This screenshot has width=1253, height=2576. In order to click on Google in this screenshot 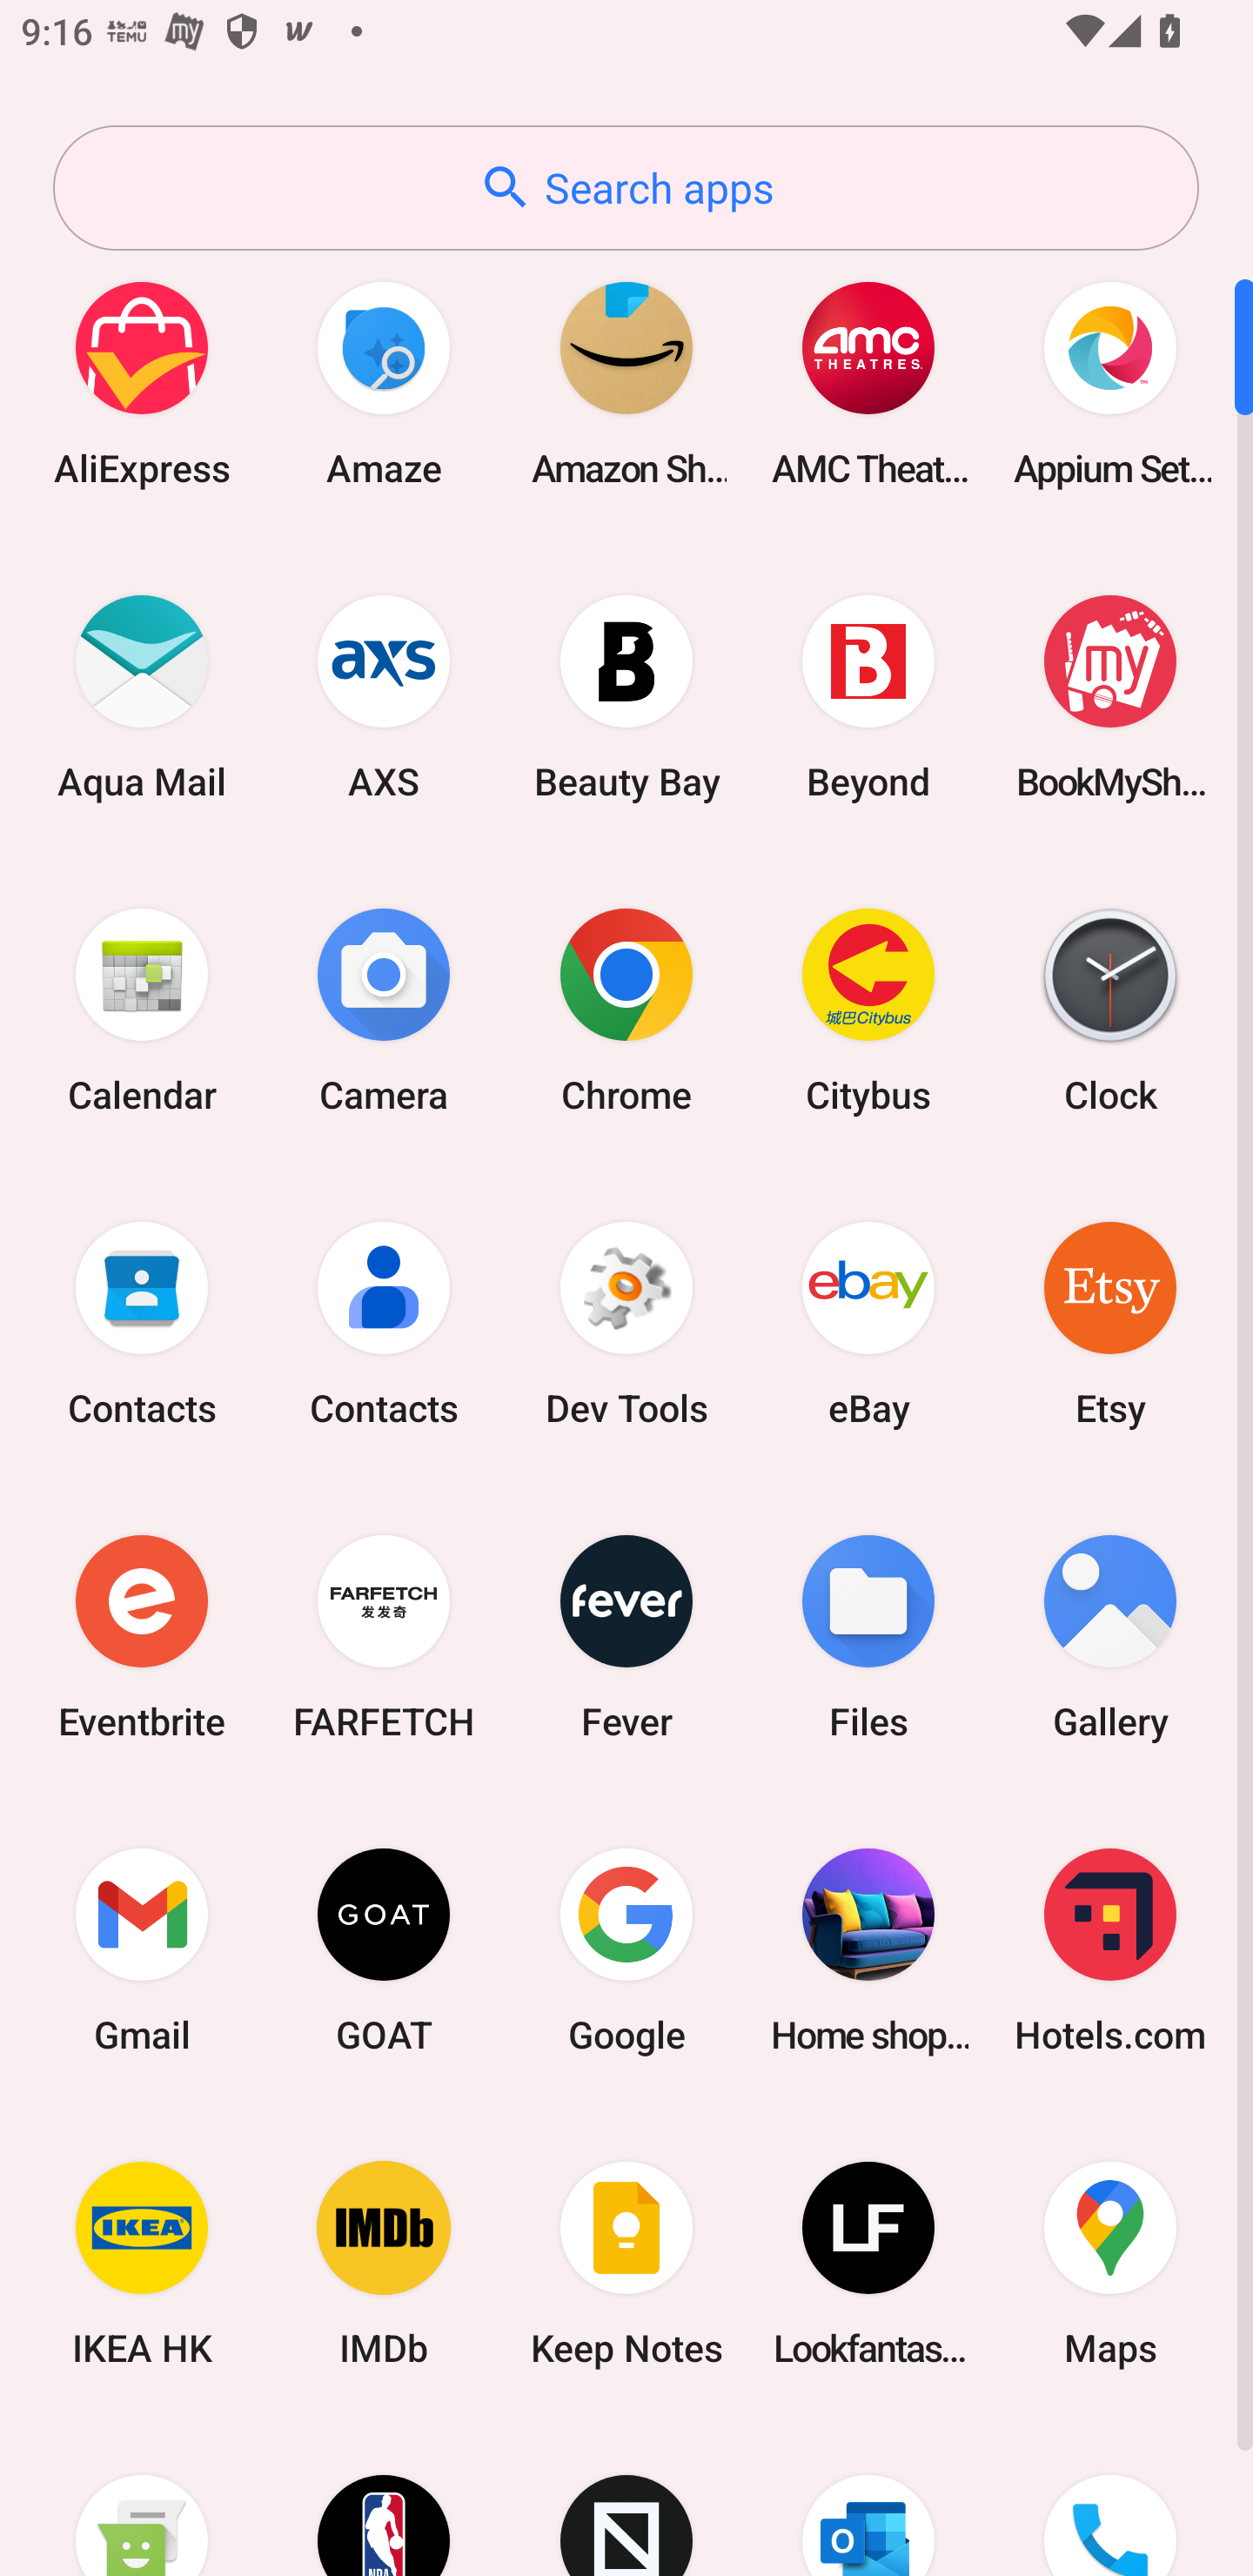, I will do `click(626, 1949)`.